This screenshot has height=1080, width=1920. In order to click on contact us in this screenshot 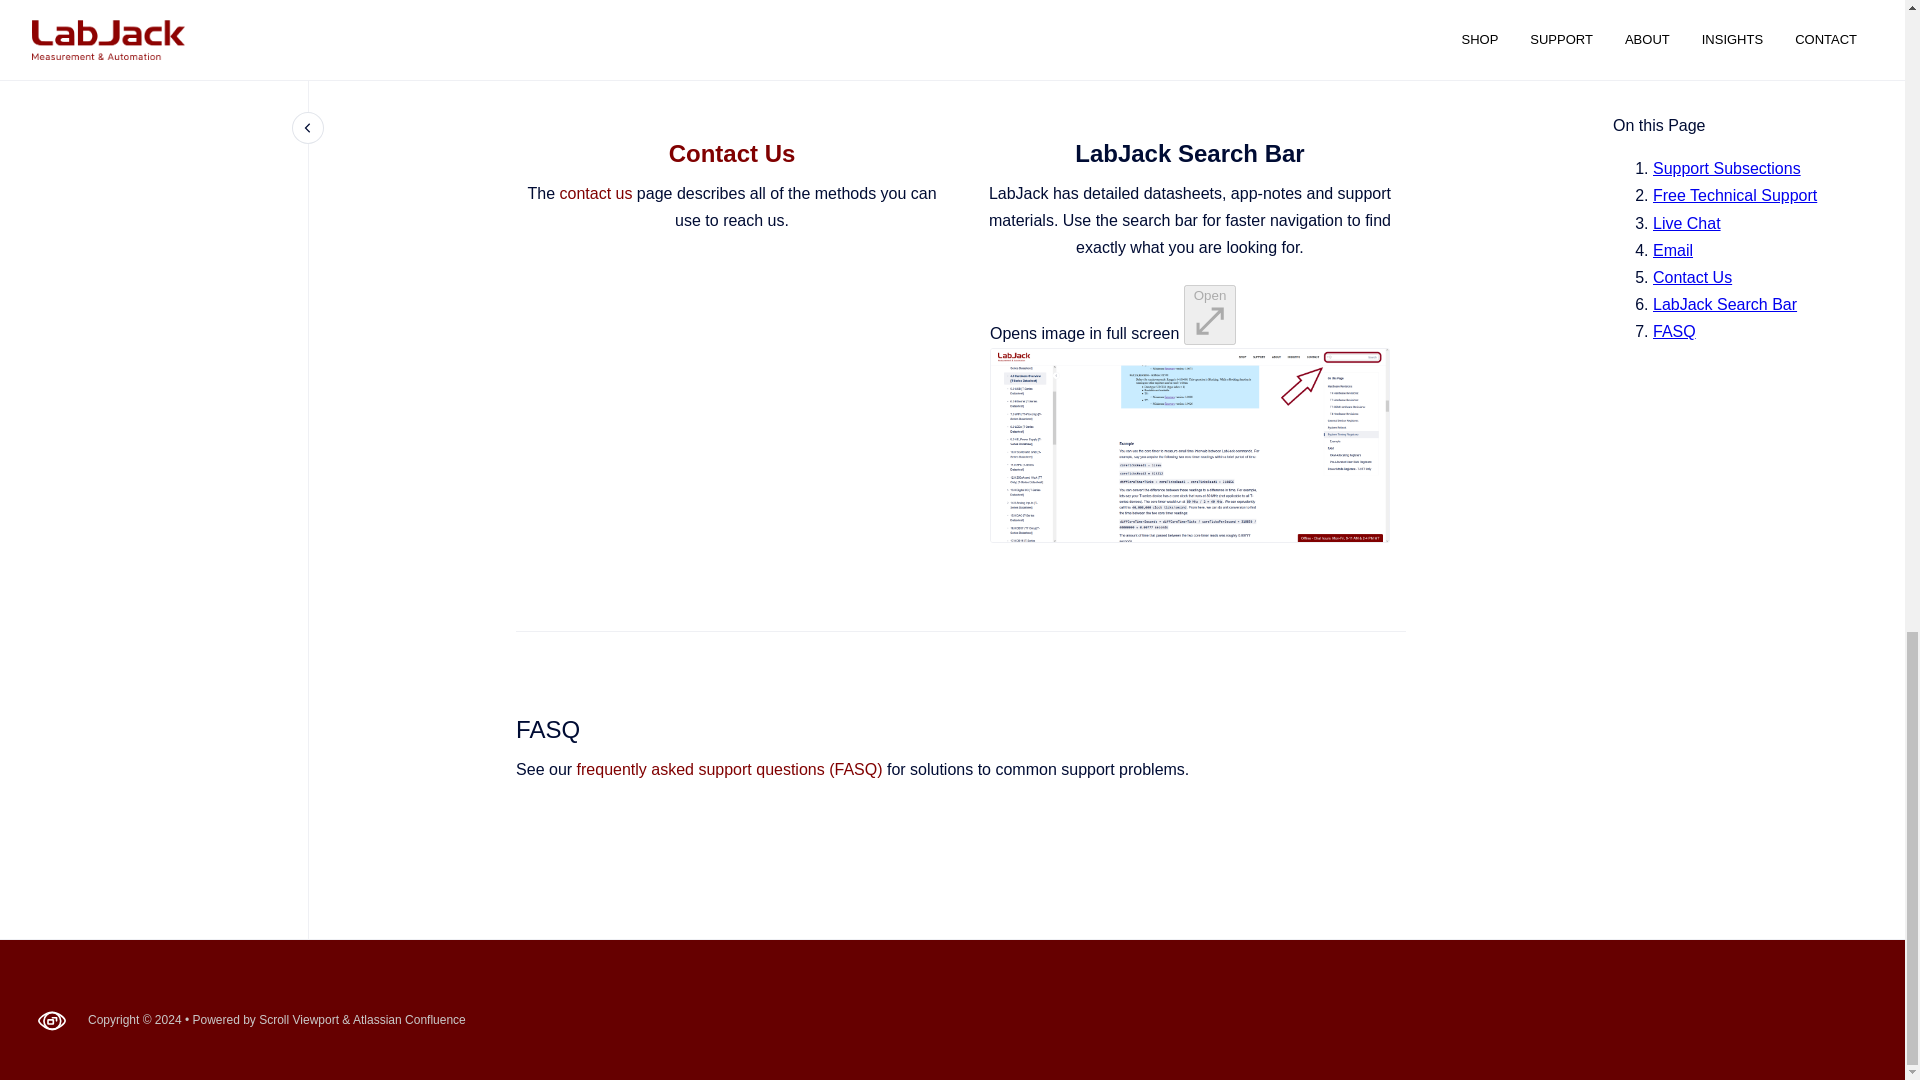, I will do `click(594, 192)`.